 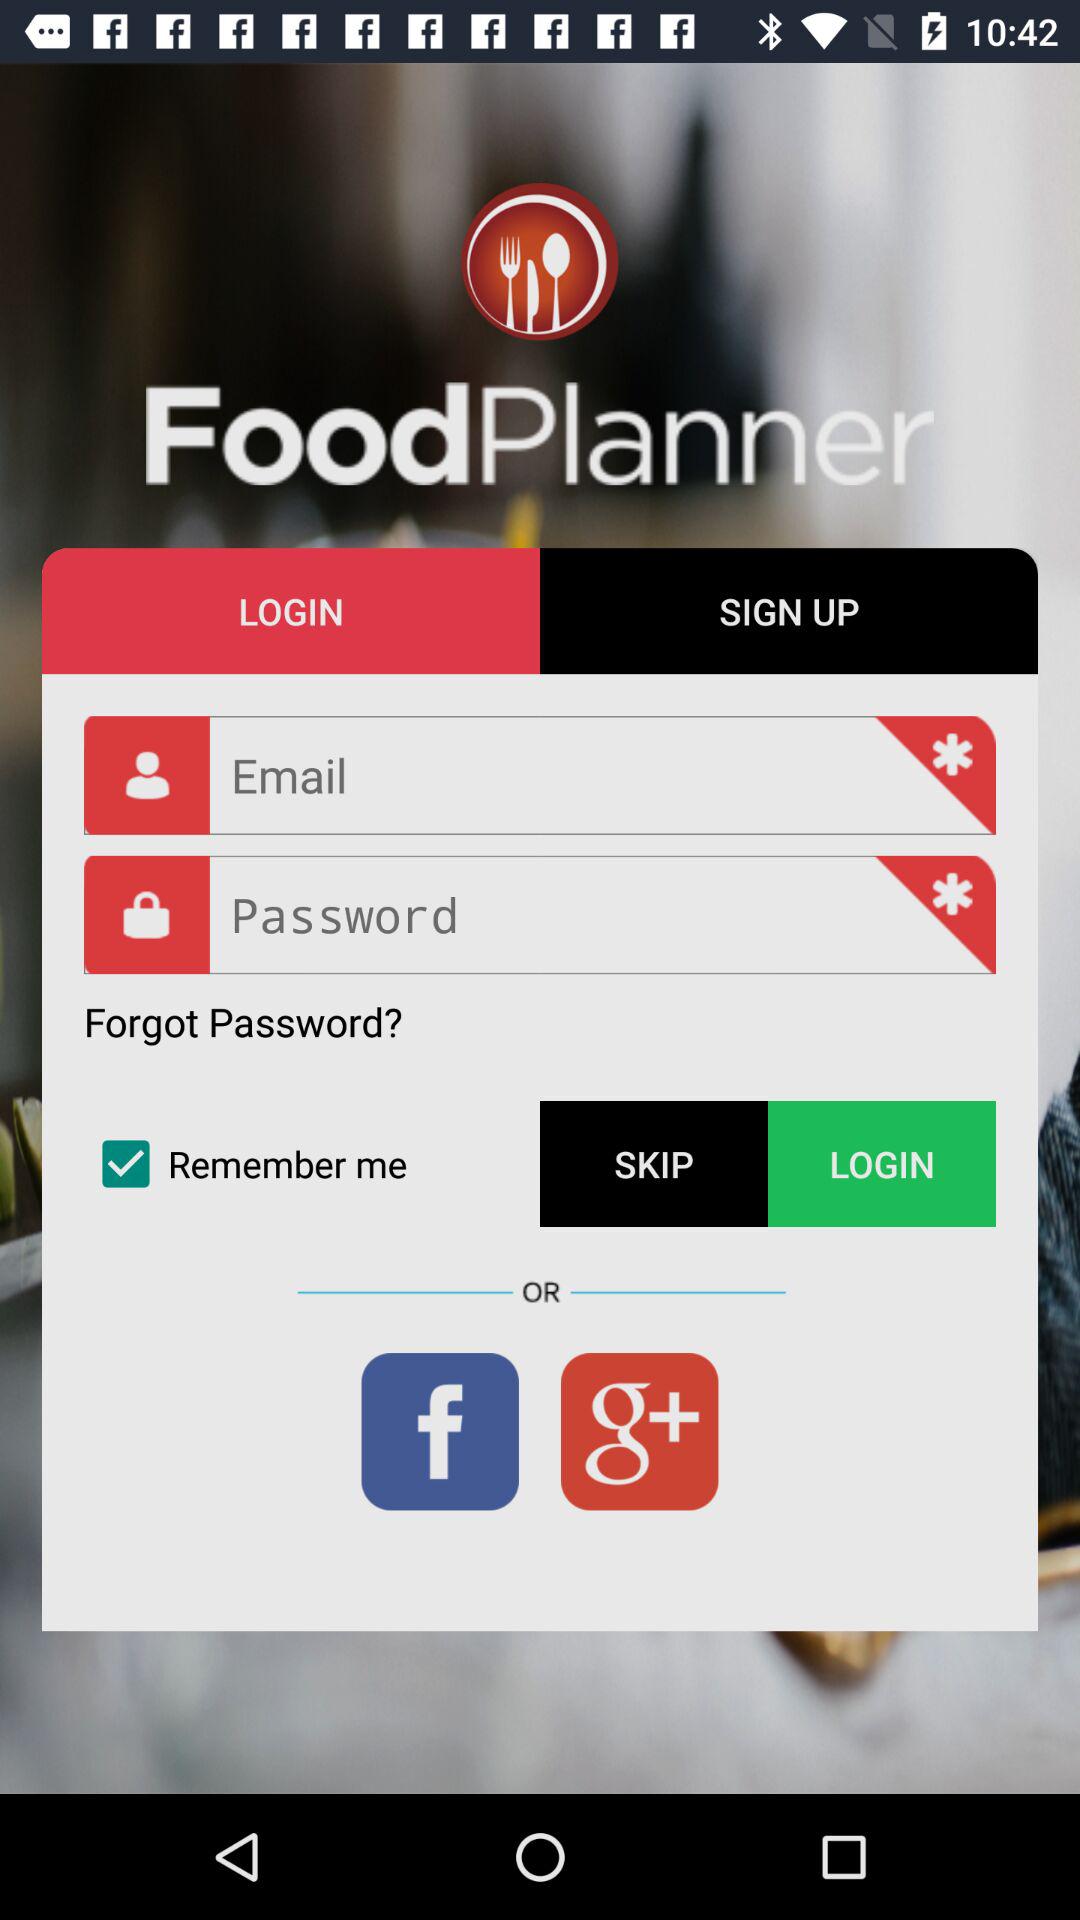 What do you see at coordinates (540, 775) in the screenshot?
I see `name button` at bounding box center [540, 775].